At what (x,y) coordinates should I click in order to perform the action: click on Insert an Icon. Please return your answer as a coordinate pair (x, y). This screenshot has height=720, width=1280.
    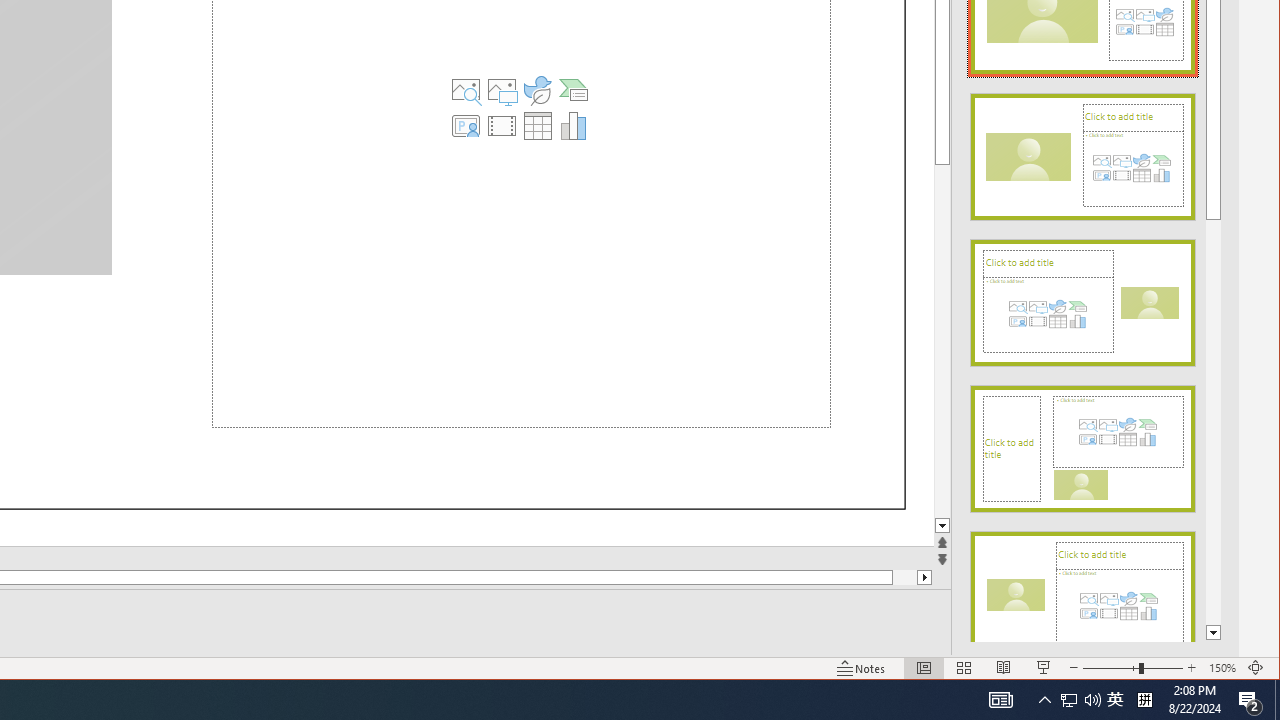
    Looking at the image, I should click on (538, 90).